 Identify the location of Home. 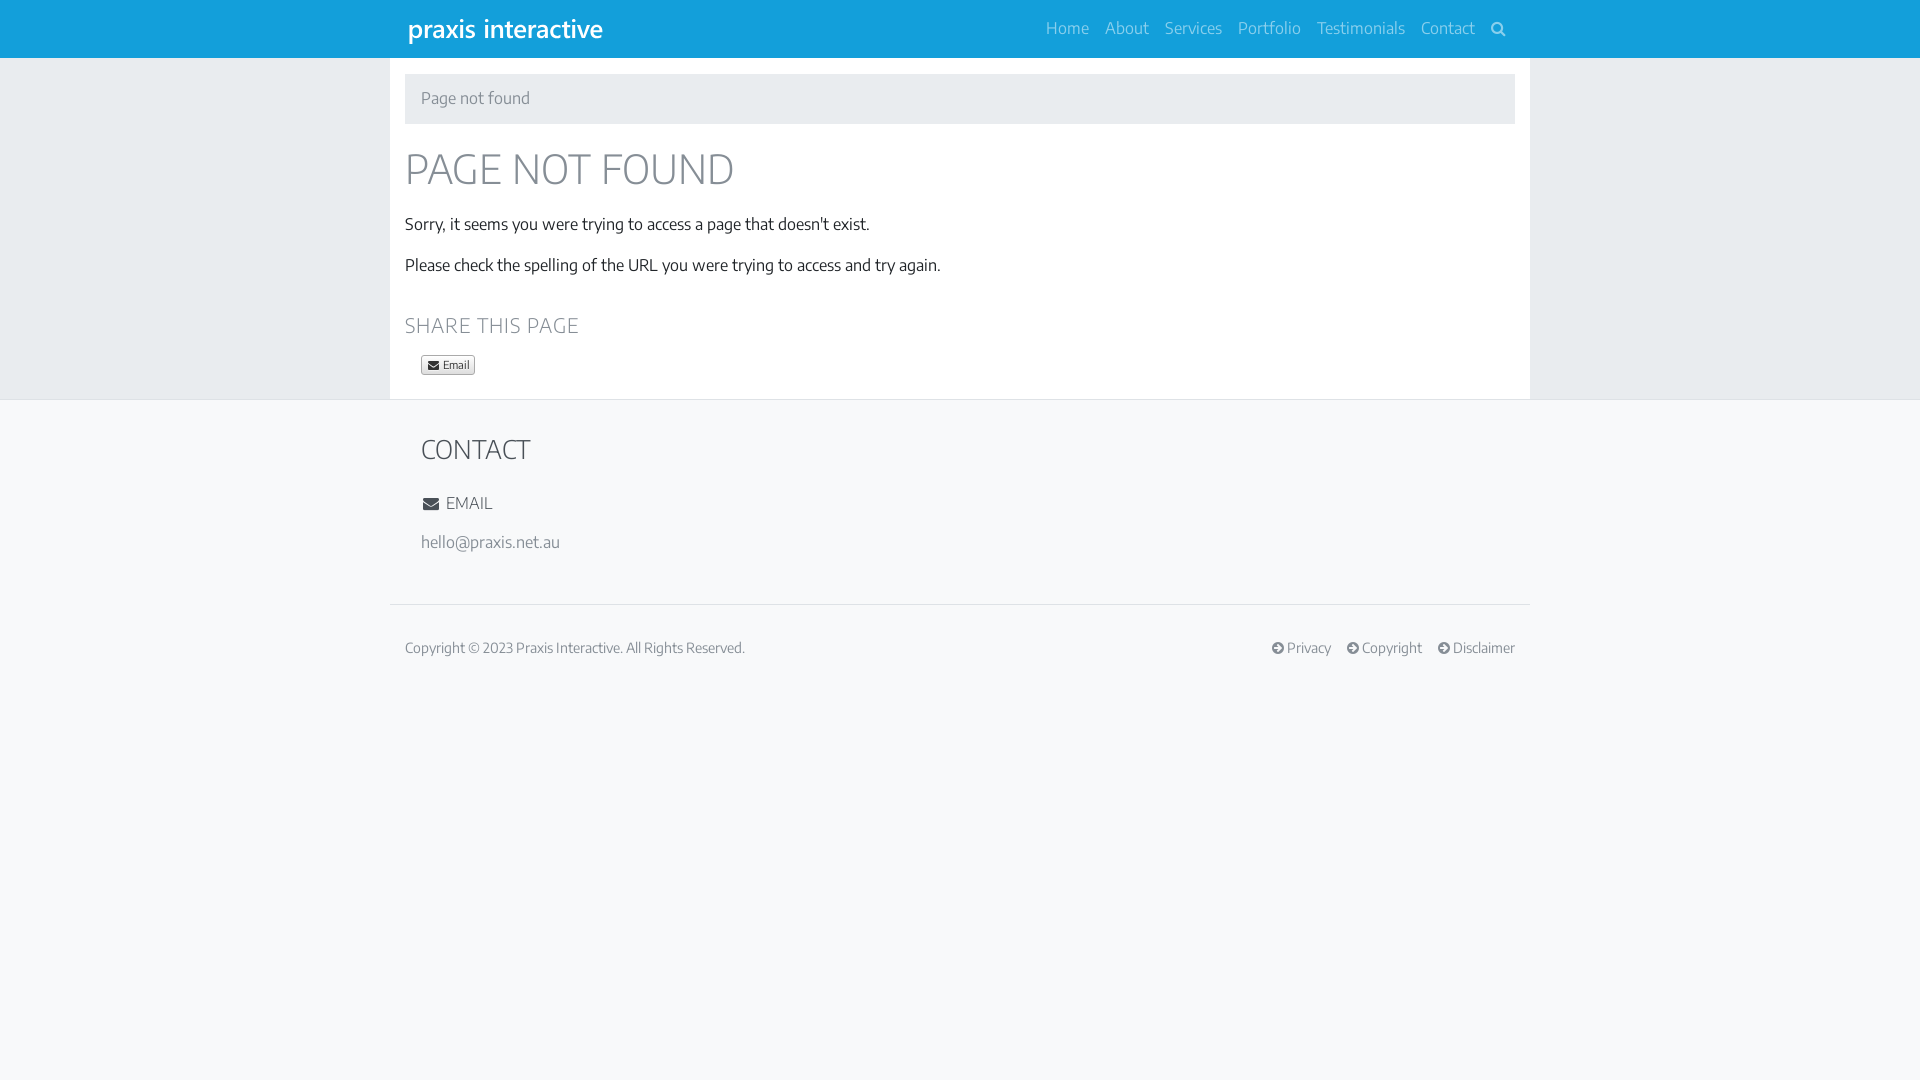
(1068, 29).